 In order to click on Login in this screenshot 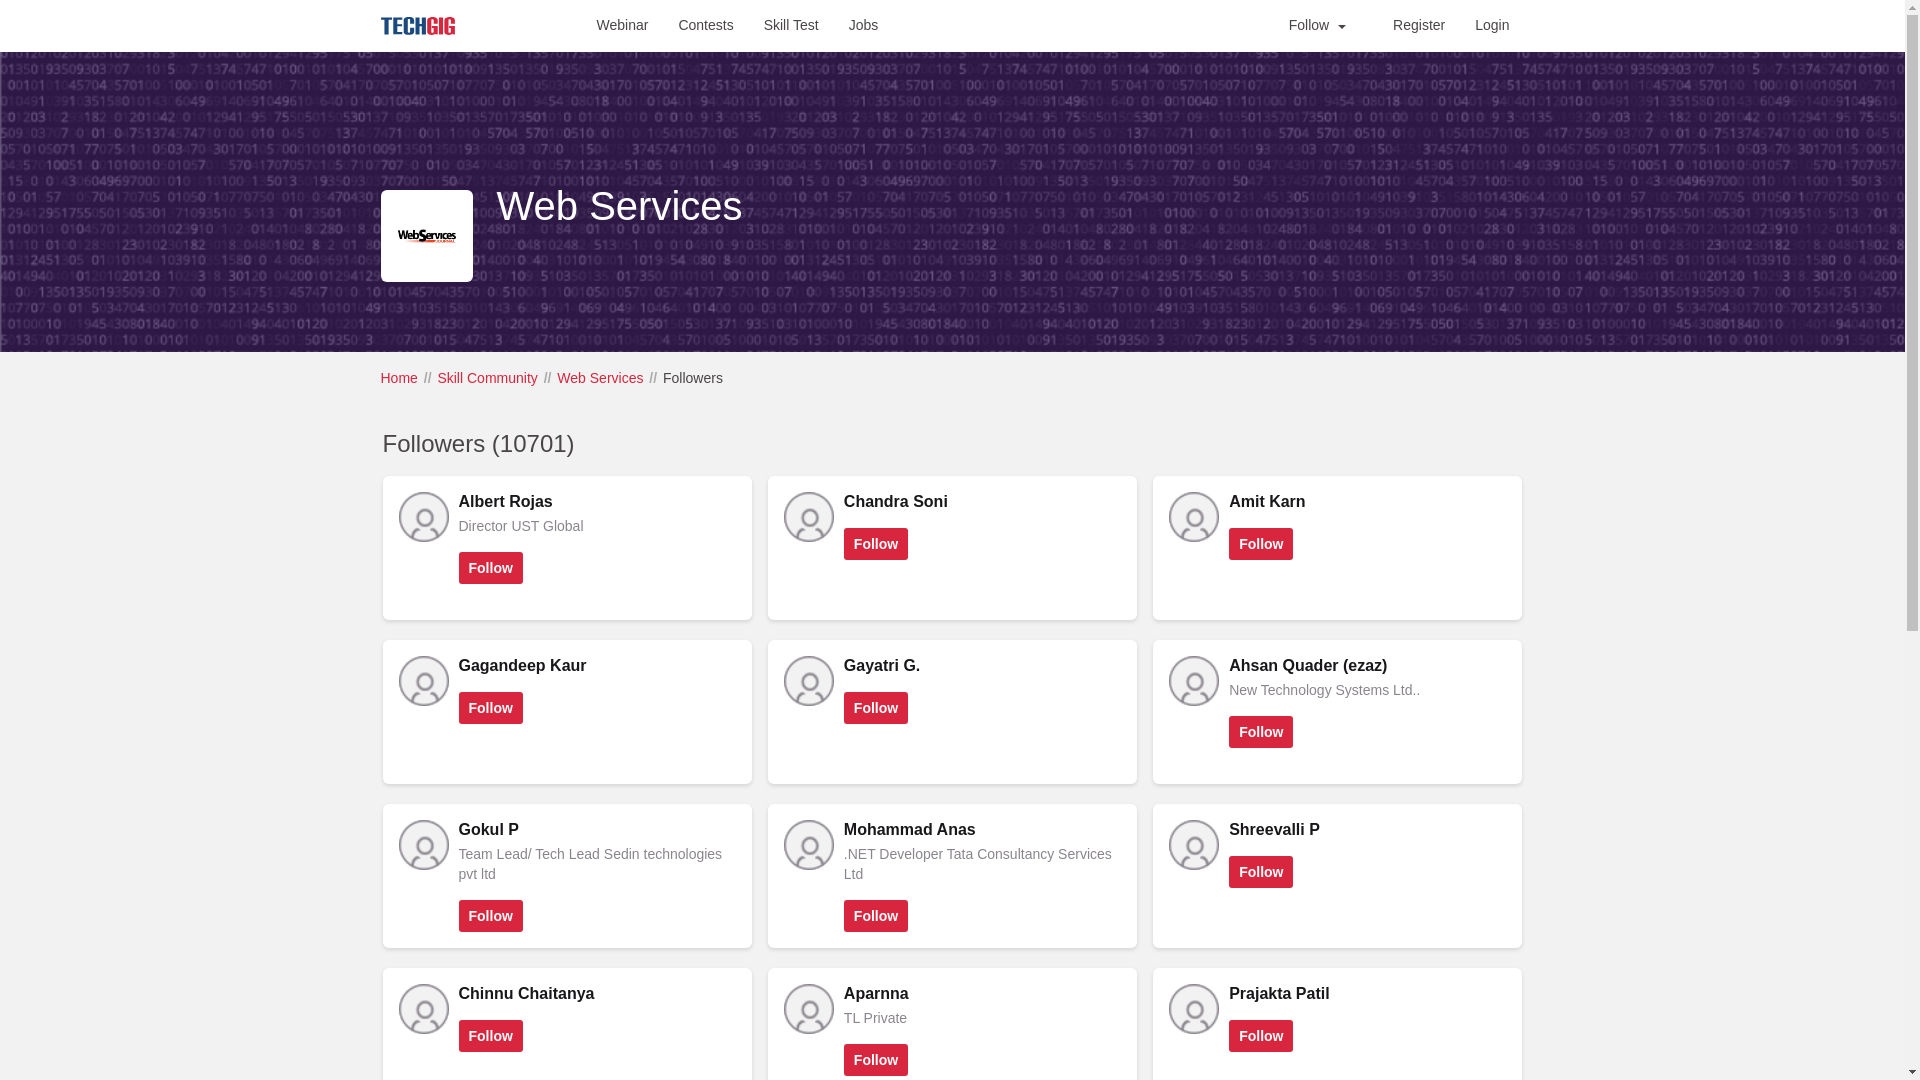, I will do `click(1492, 24)`.